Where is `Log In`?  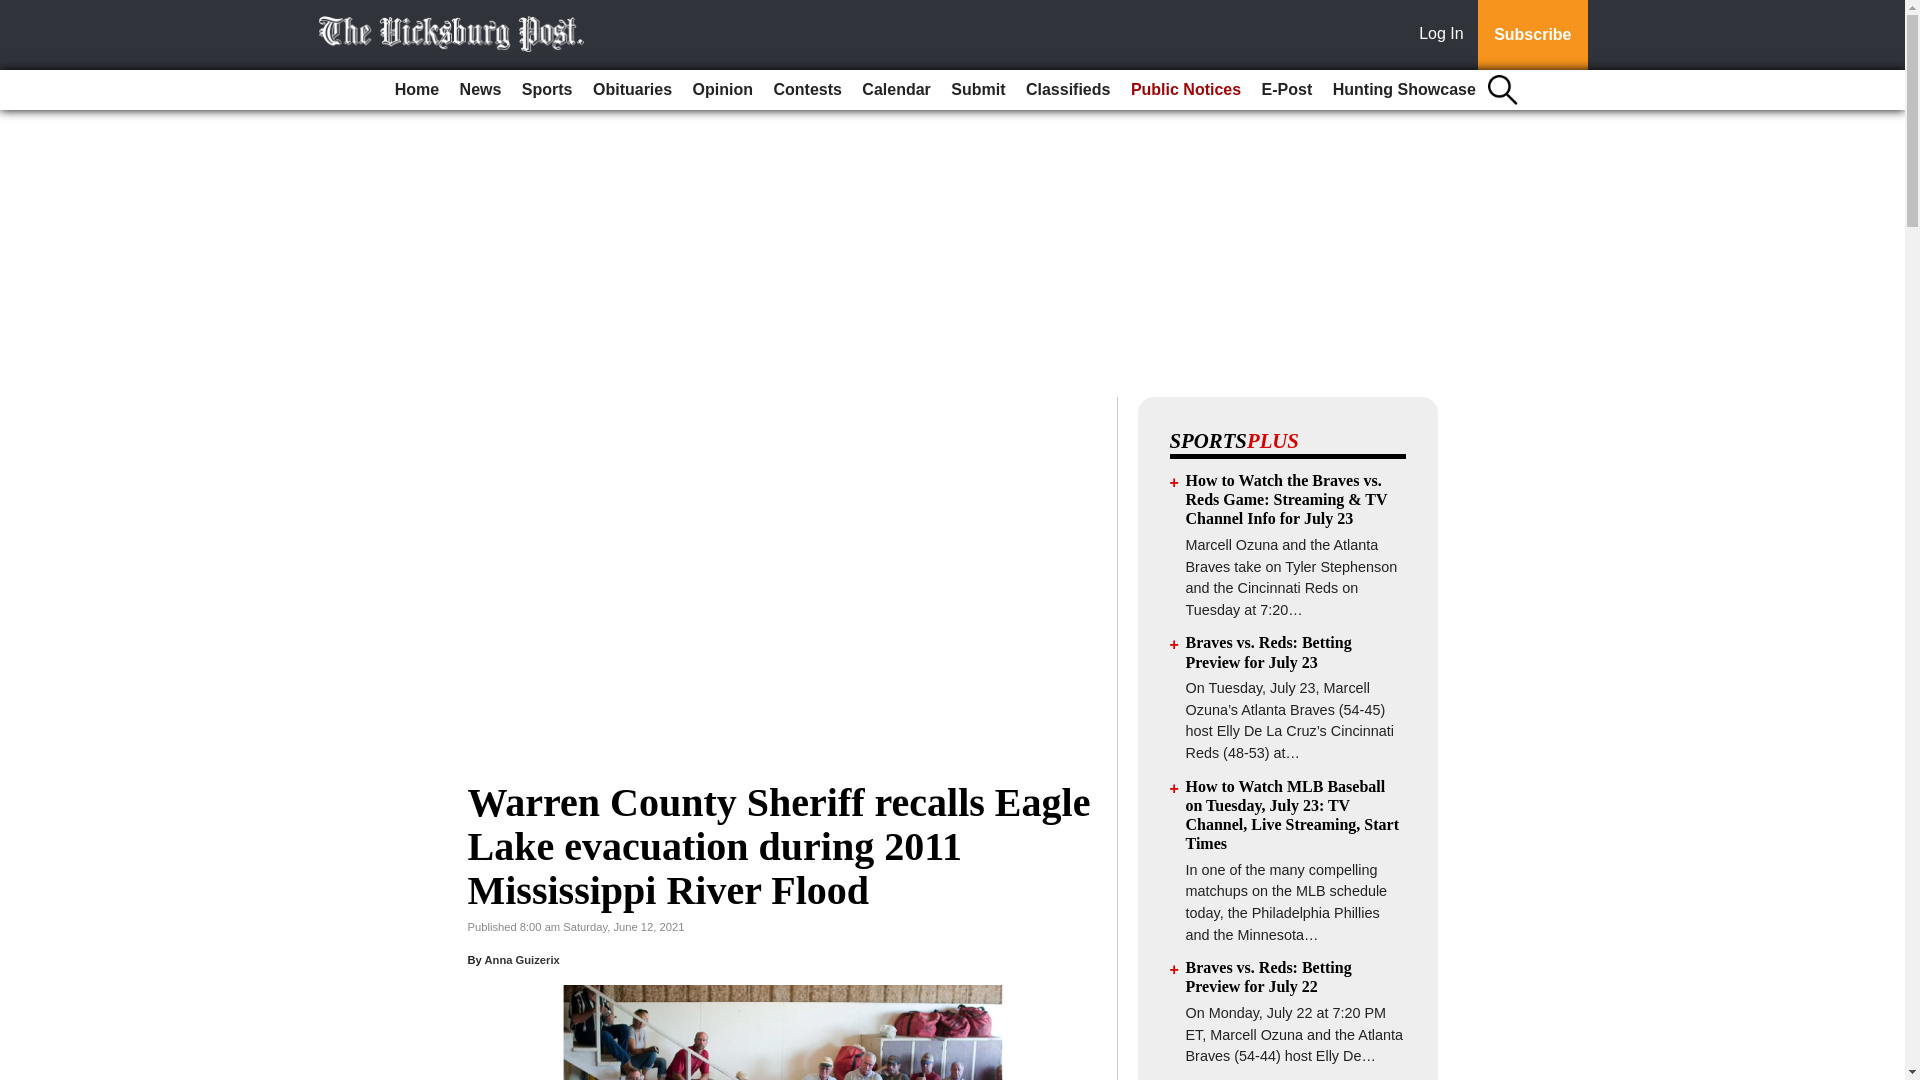 Log In is located at coordinates (1445, 35).